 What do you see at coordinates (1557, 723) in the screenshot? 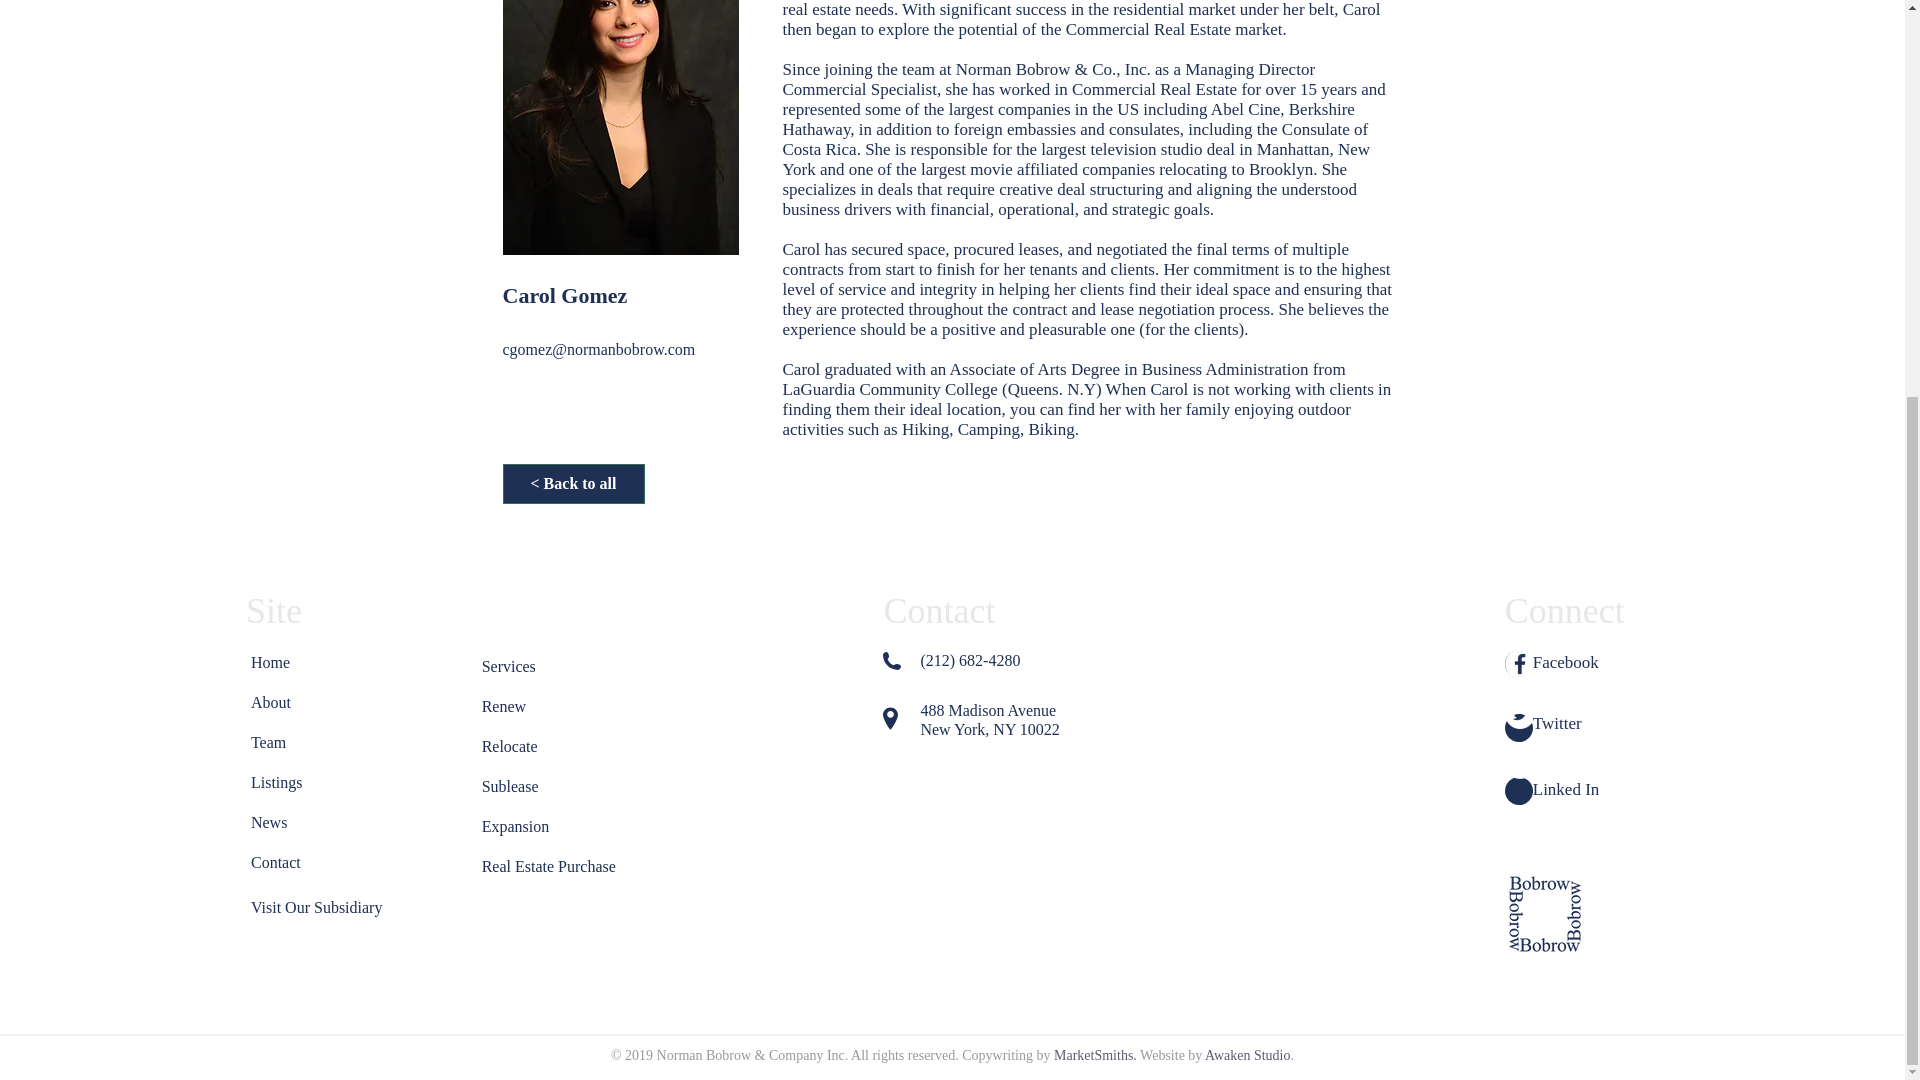
I see `Twitter` at bounding box center [1557, 723].